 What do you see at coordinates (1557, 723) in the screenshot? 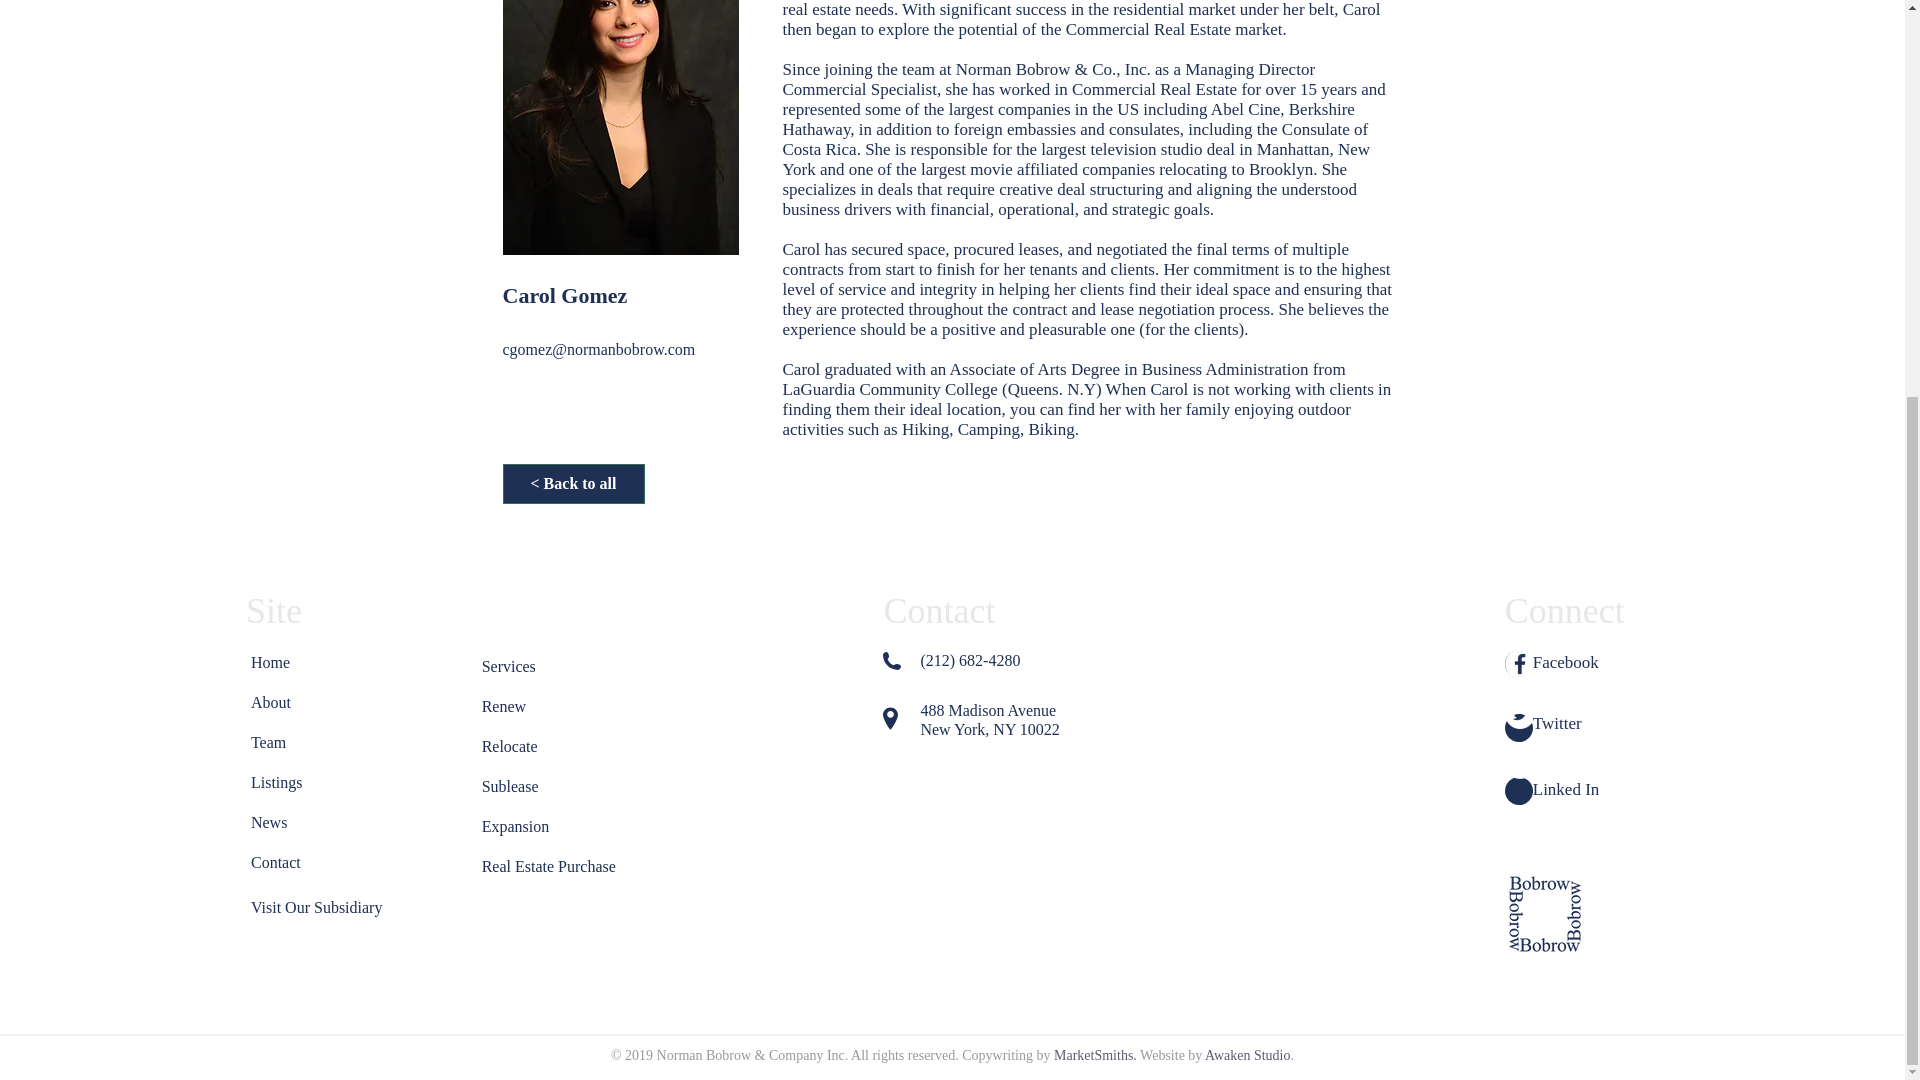
I see `Twitter` at bounding box center [1557, 723].